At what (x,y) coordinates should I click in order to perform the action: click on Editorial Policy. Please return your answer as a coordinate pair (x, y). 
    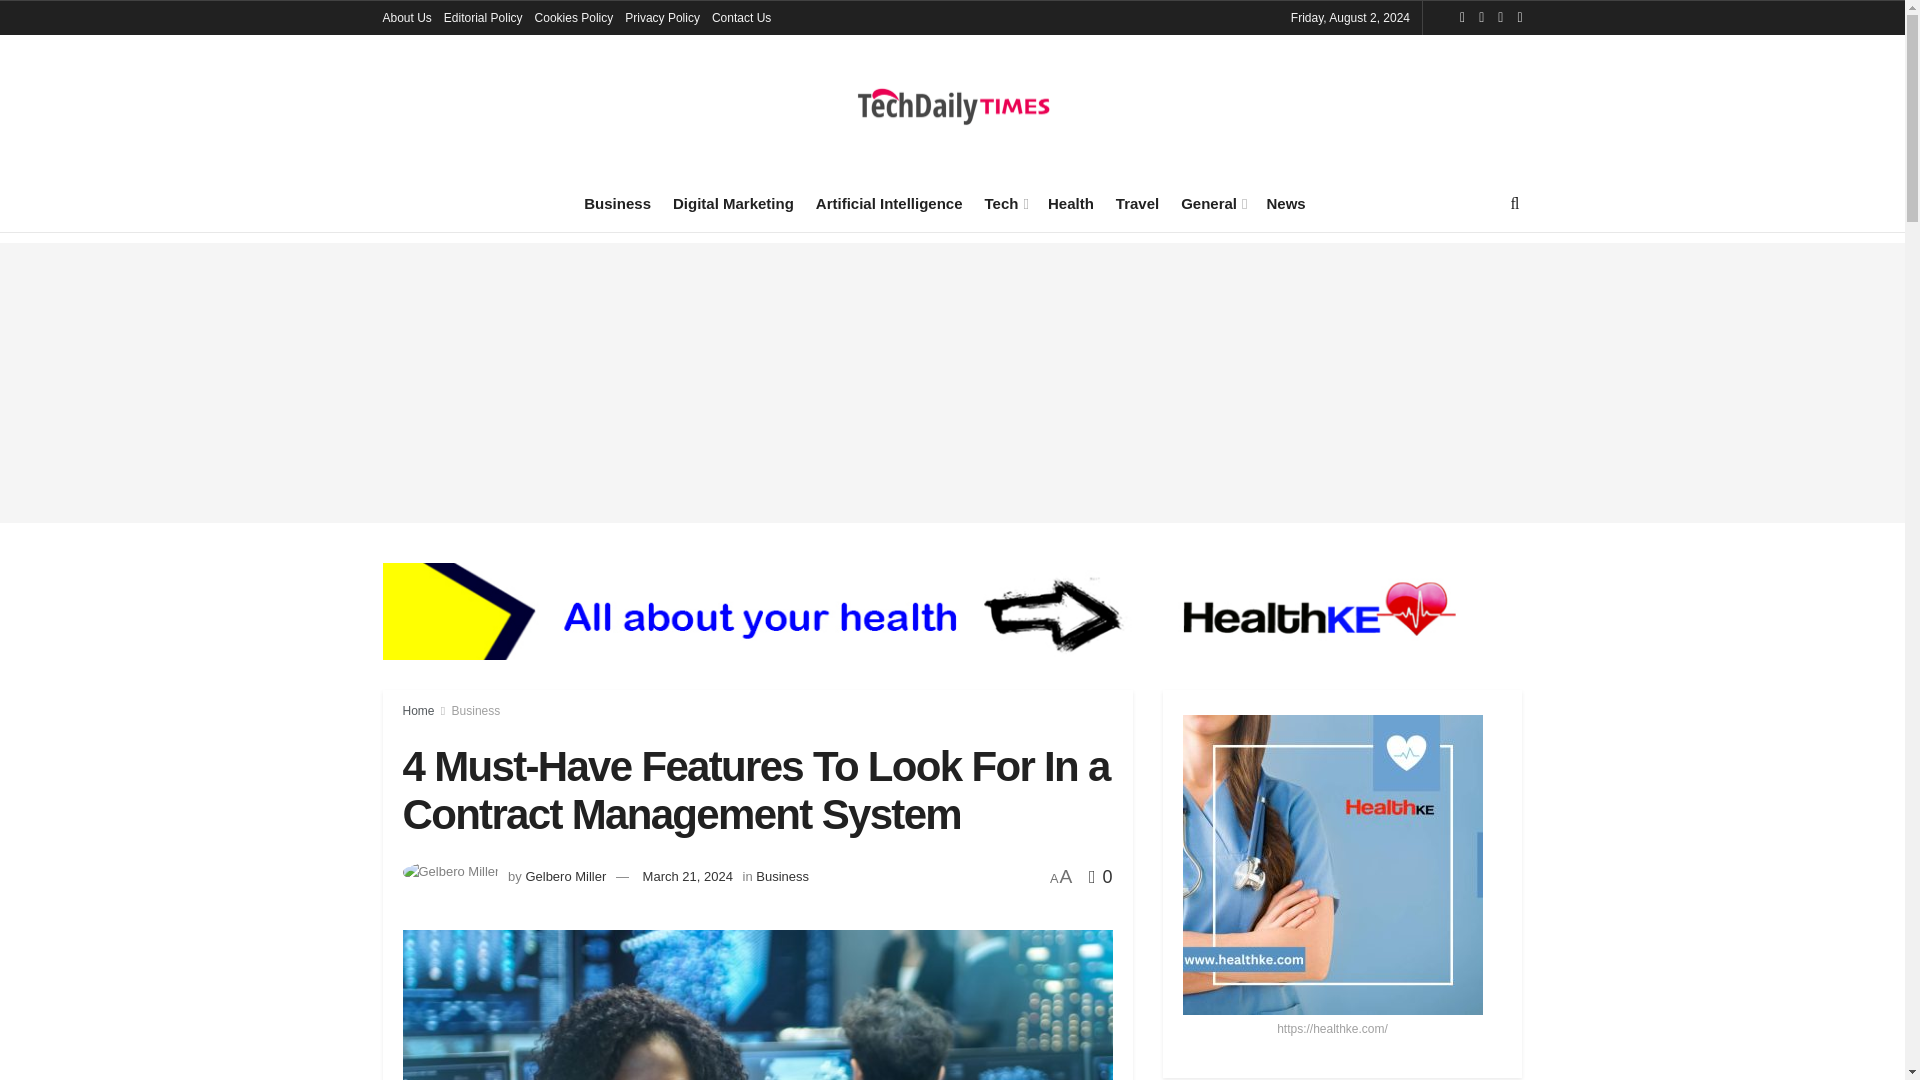
    Looking at the image, I should click on (482, 18).